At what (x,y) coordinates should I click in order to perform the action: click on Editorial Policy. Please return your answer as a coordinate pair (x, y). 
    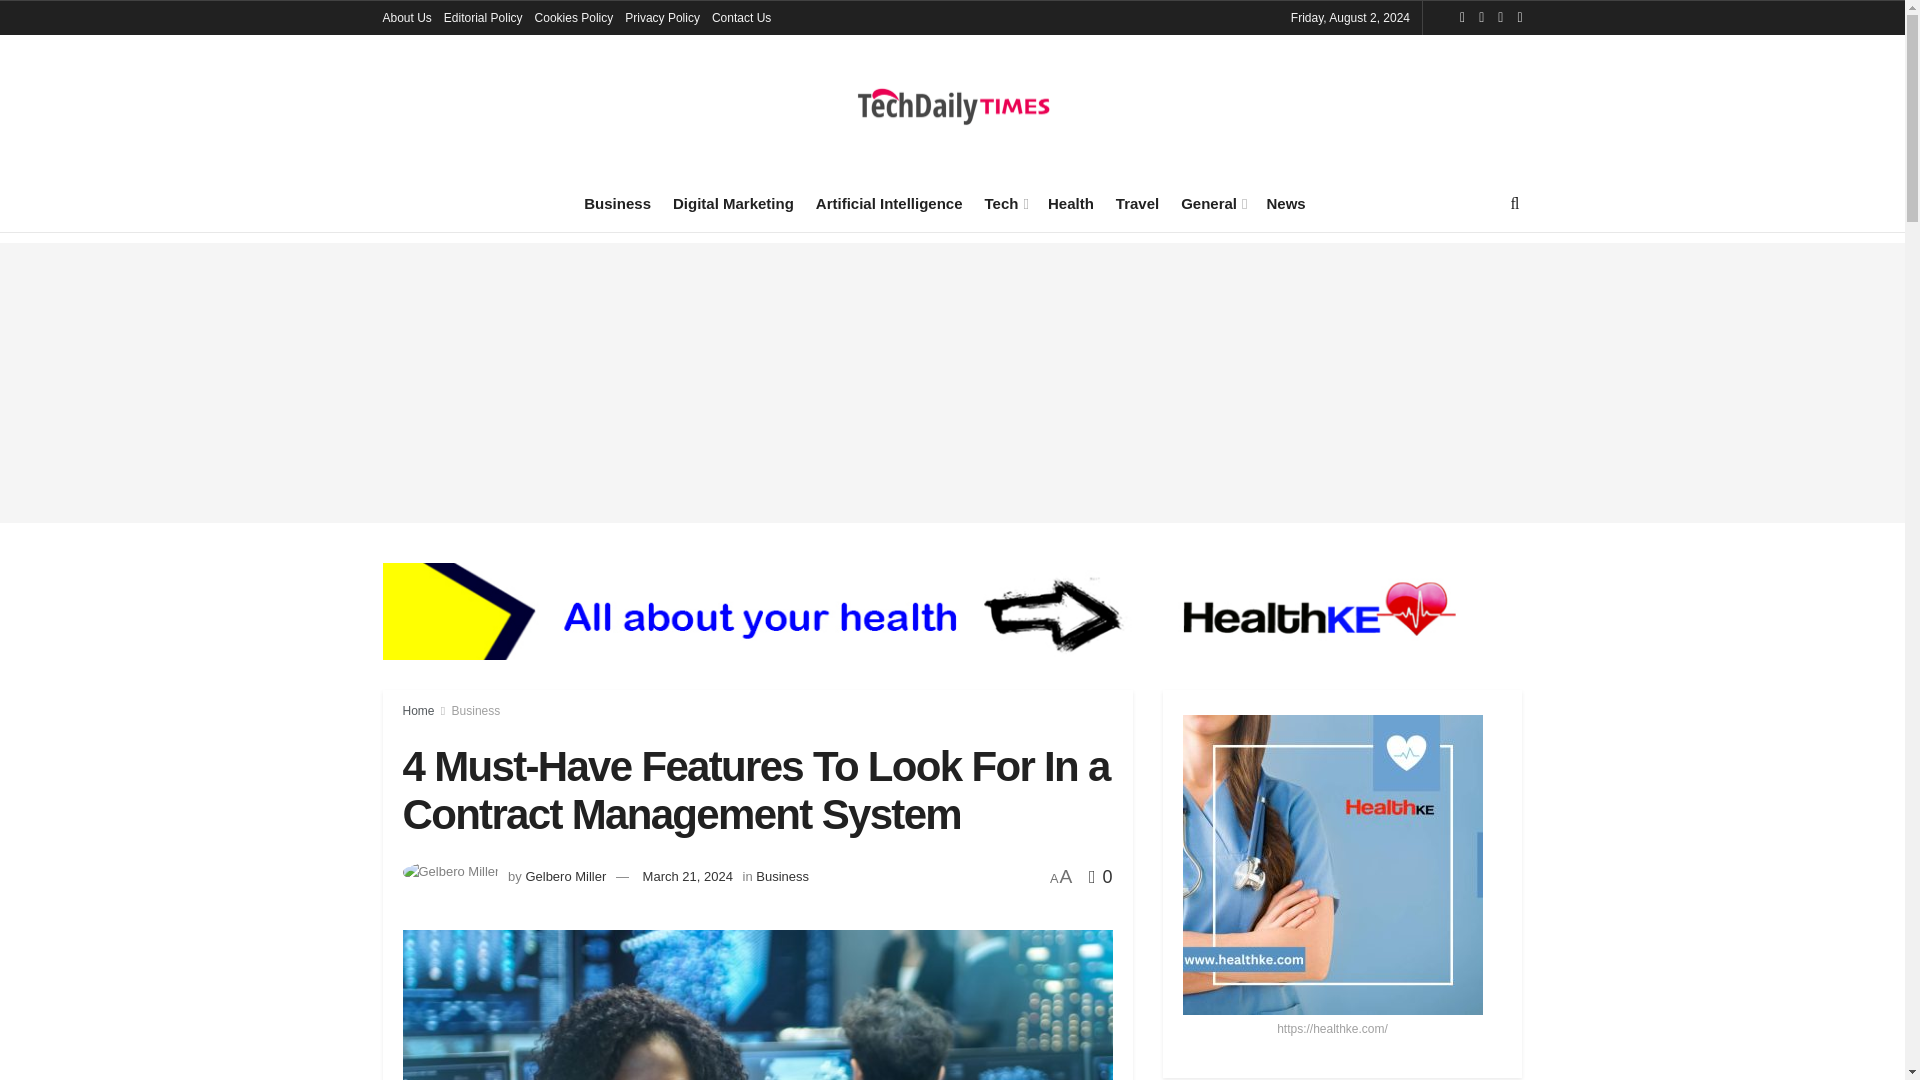
    Looking at the image, I should click on (482, 18).